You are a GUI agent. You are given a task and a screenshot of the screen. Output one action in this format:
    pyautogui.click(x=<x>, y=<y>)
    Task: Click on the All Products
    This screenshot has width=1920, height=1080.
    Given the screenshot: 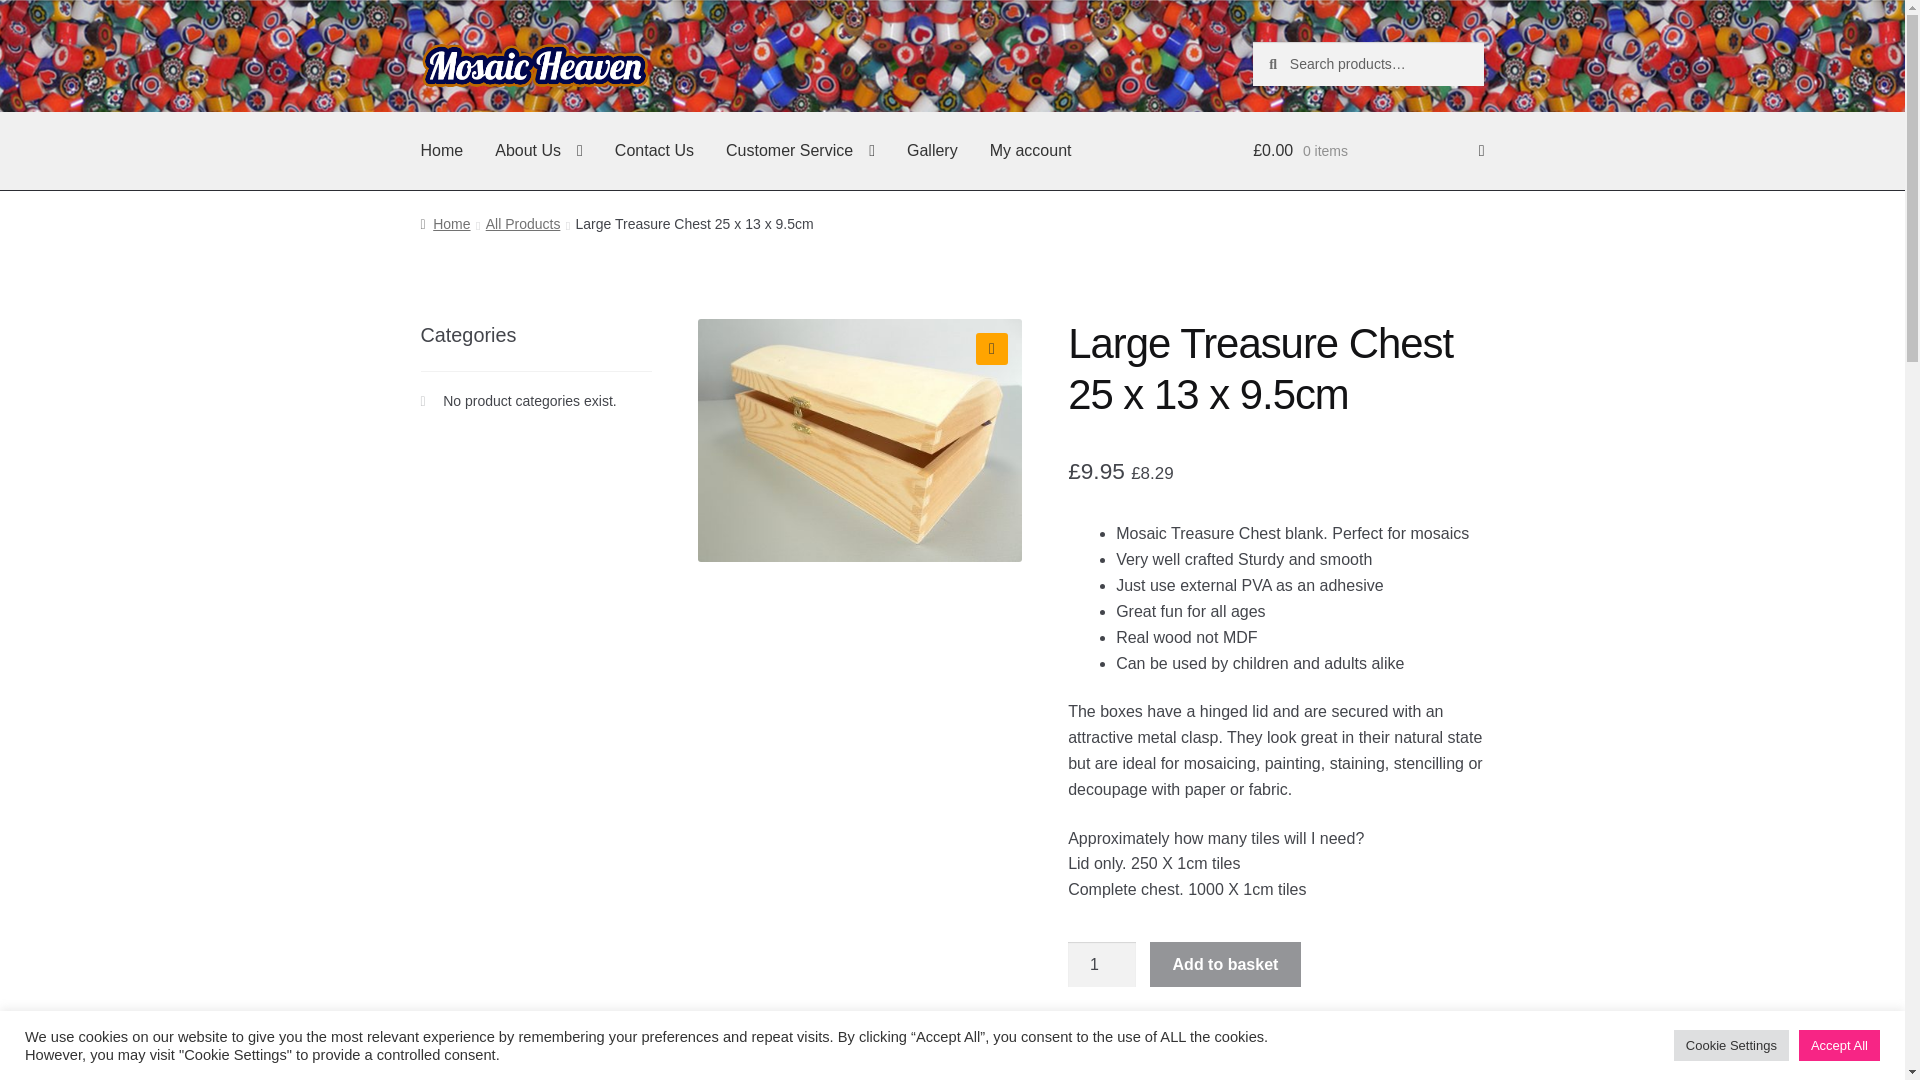 What is the action you would take?
    pyautogui.click(x=522, y=224)
    